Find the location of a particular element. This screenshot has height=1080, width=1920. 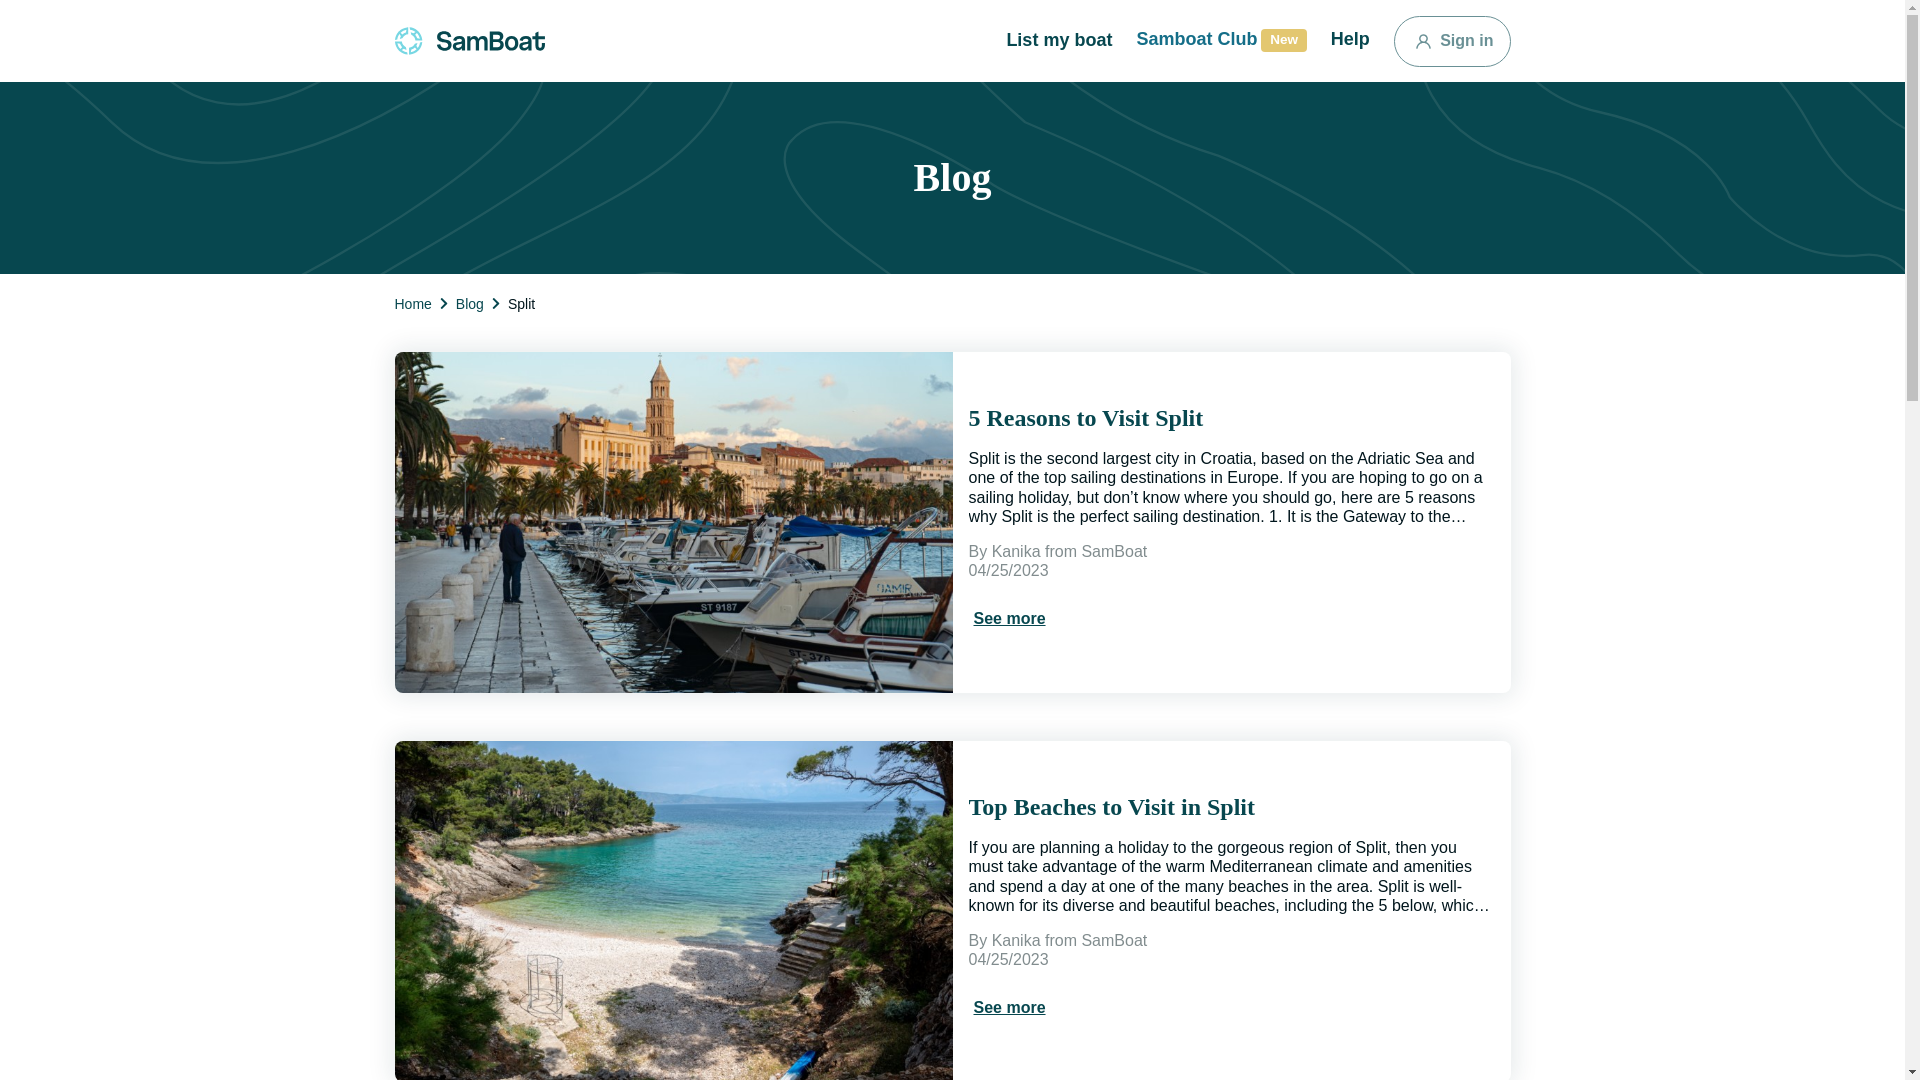

Kanika from SamBoat is located at coordinates (1452, 41).